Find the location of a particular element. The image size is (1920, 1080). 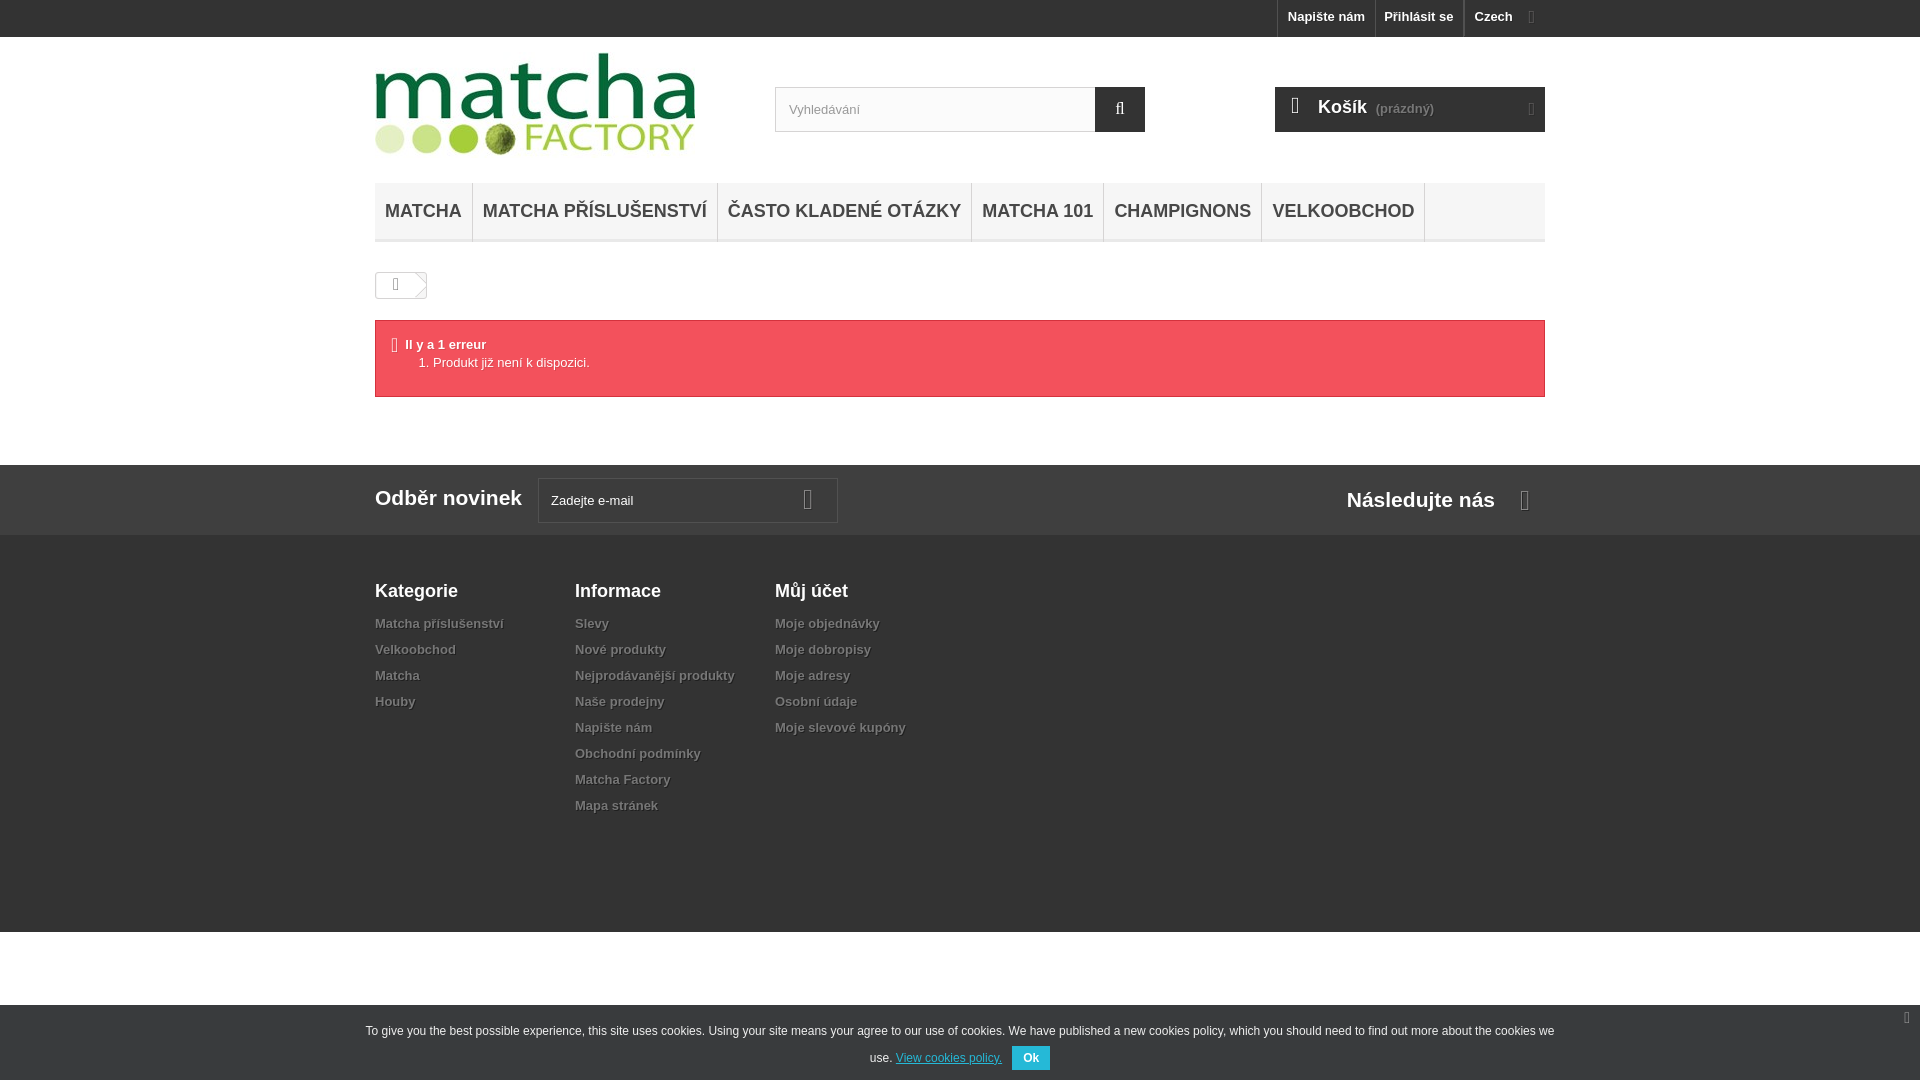

Matcha Factory is located at coordinates (559, 104).